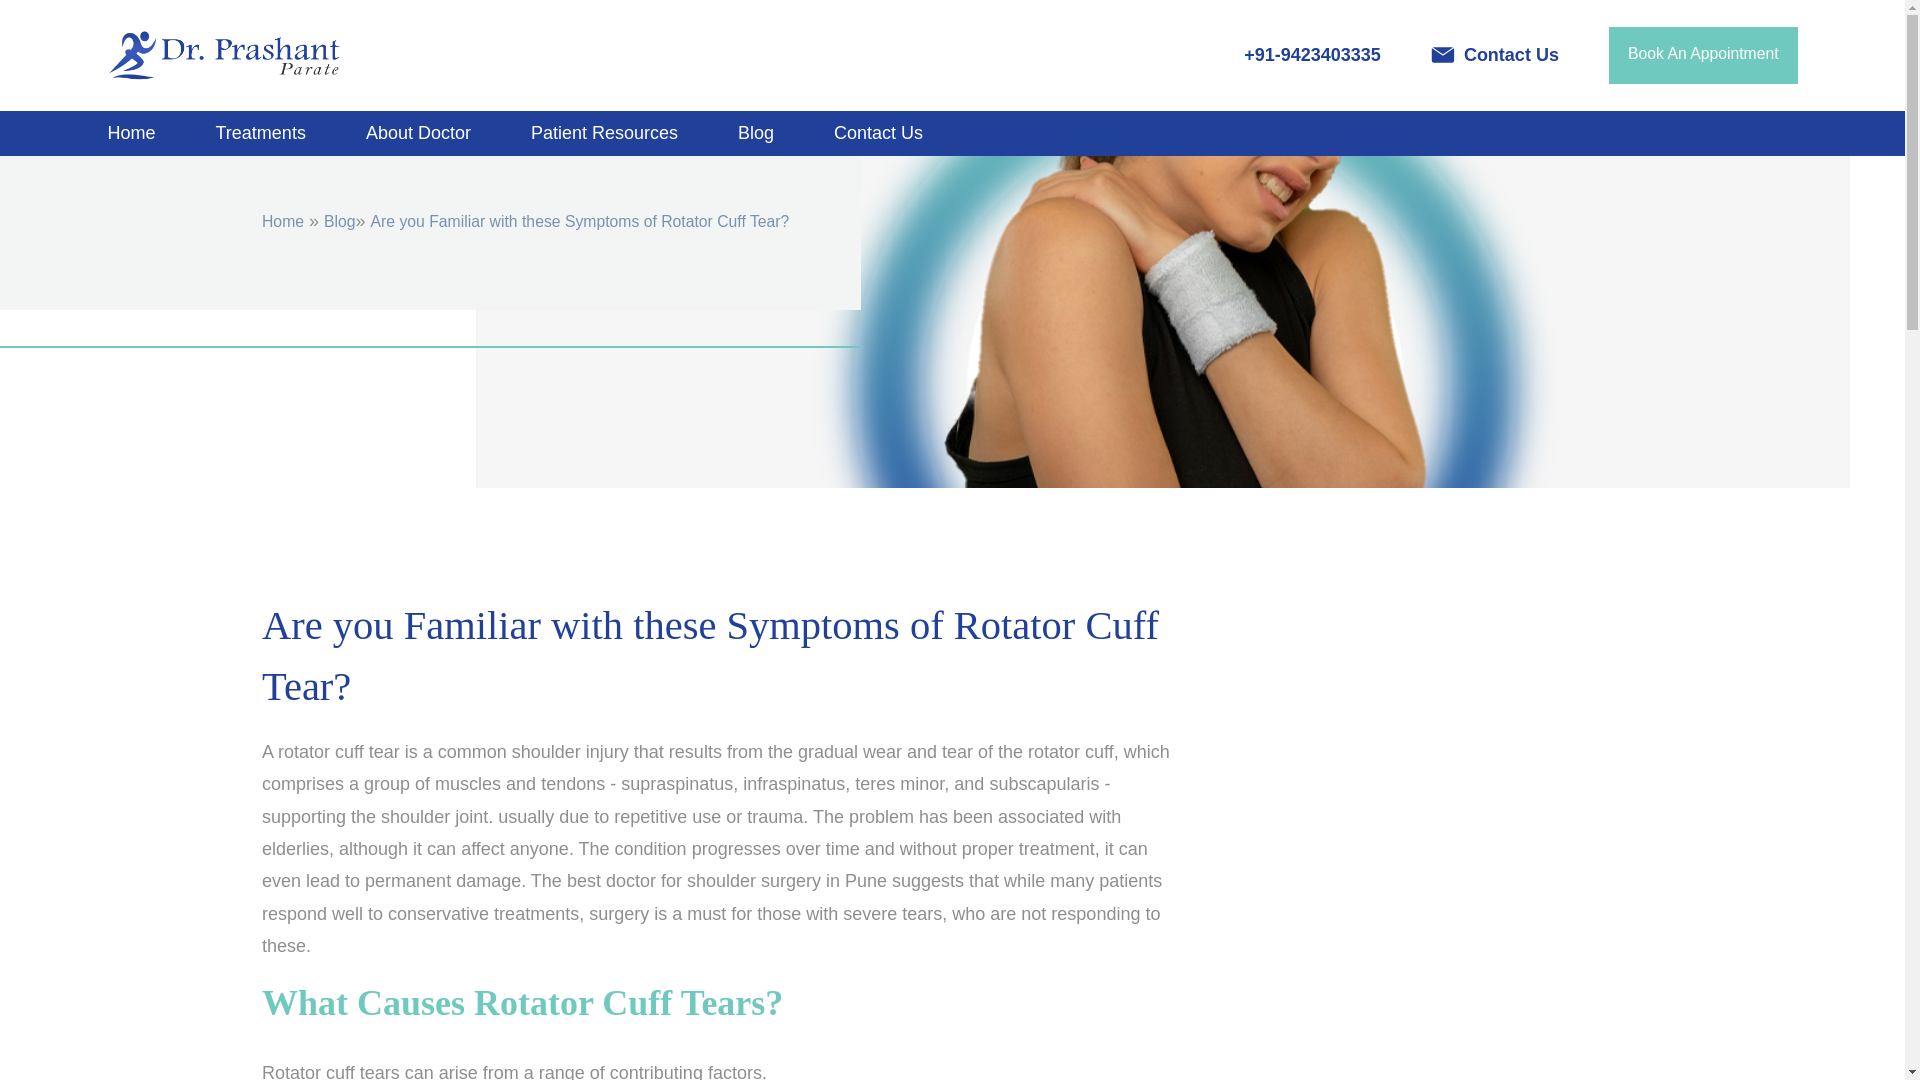  Describe the element at coordinates (418, 133) in the screenshot. I see `About Doctor` at that location.